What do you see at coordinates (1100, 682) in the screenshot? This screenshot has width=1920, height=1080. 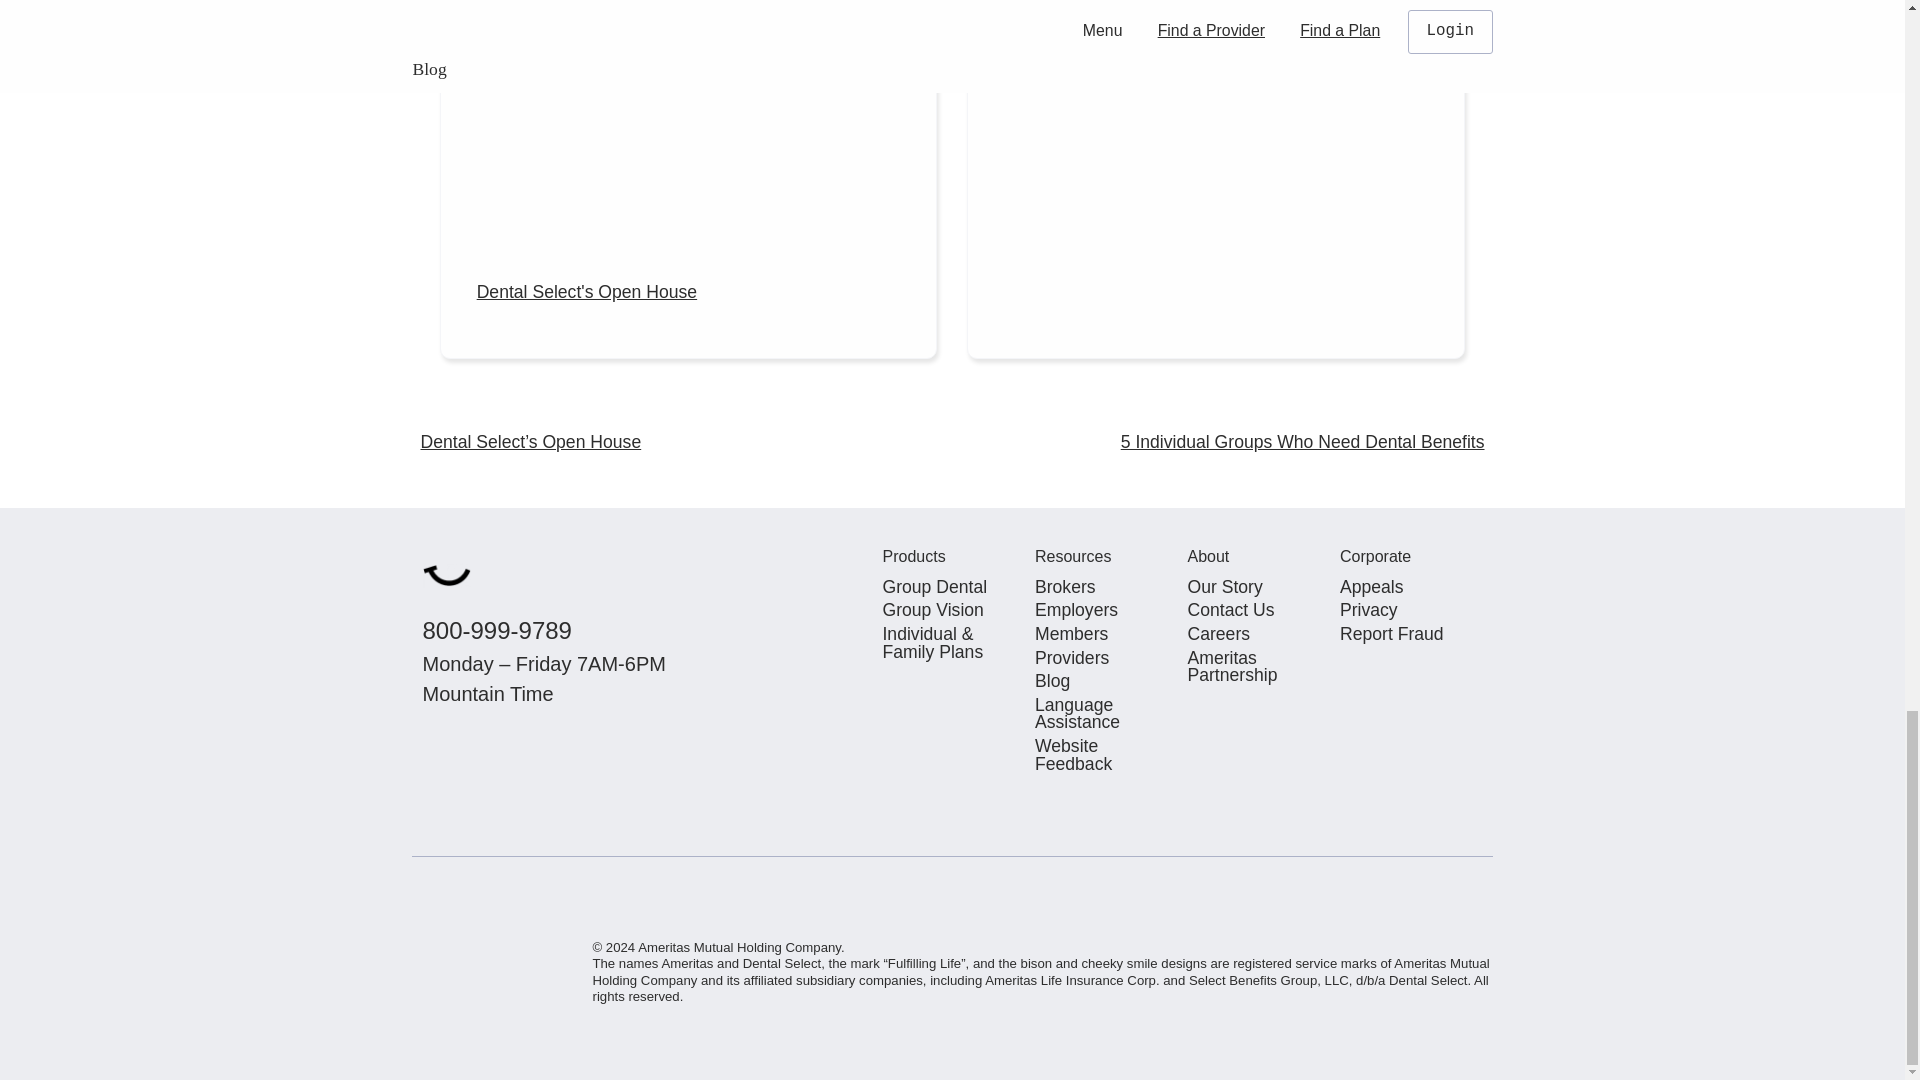 I see `Blog` at bounding box center [1100, 682].